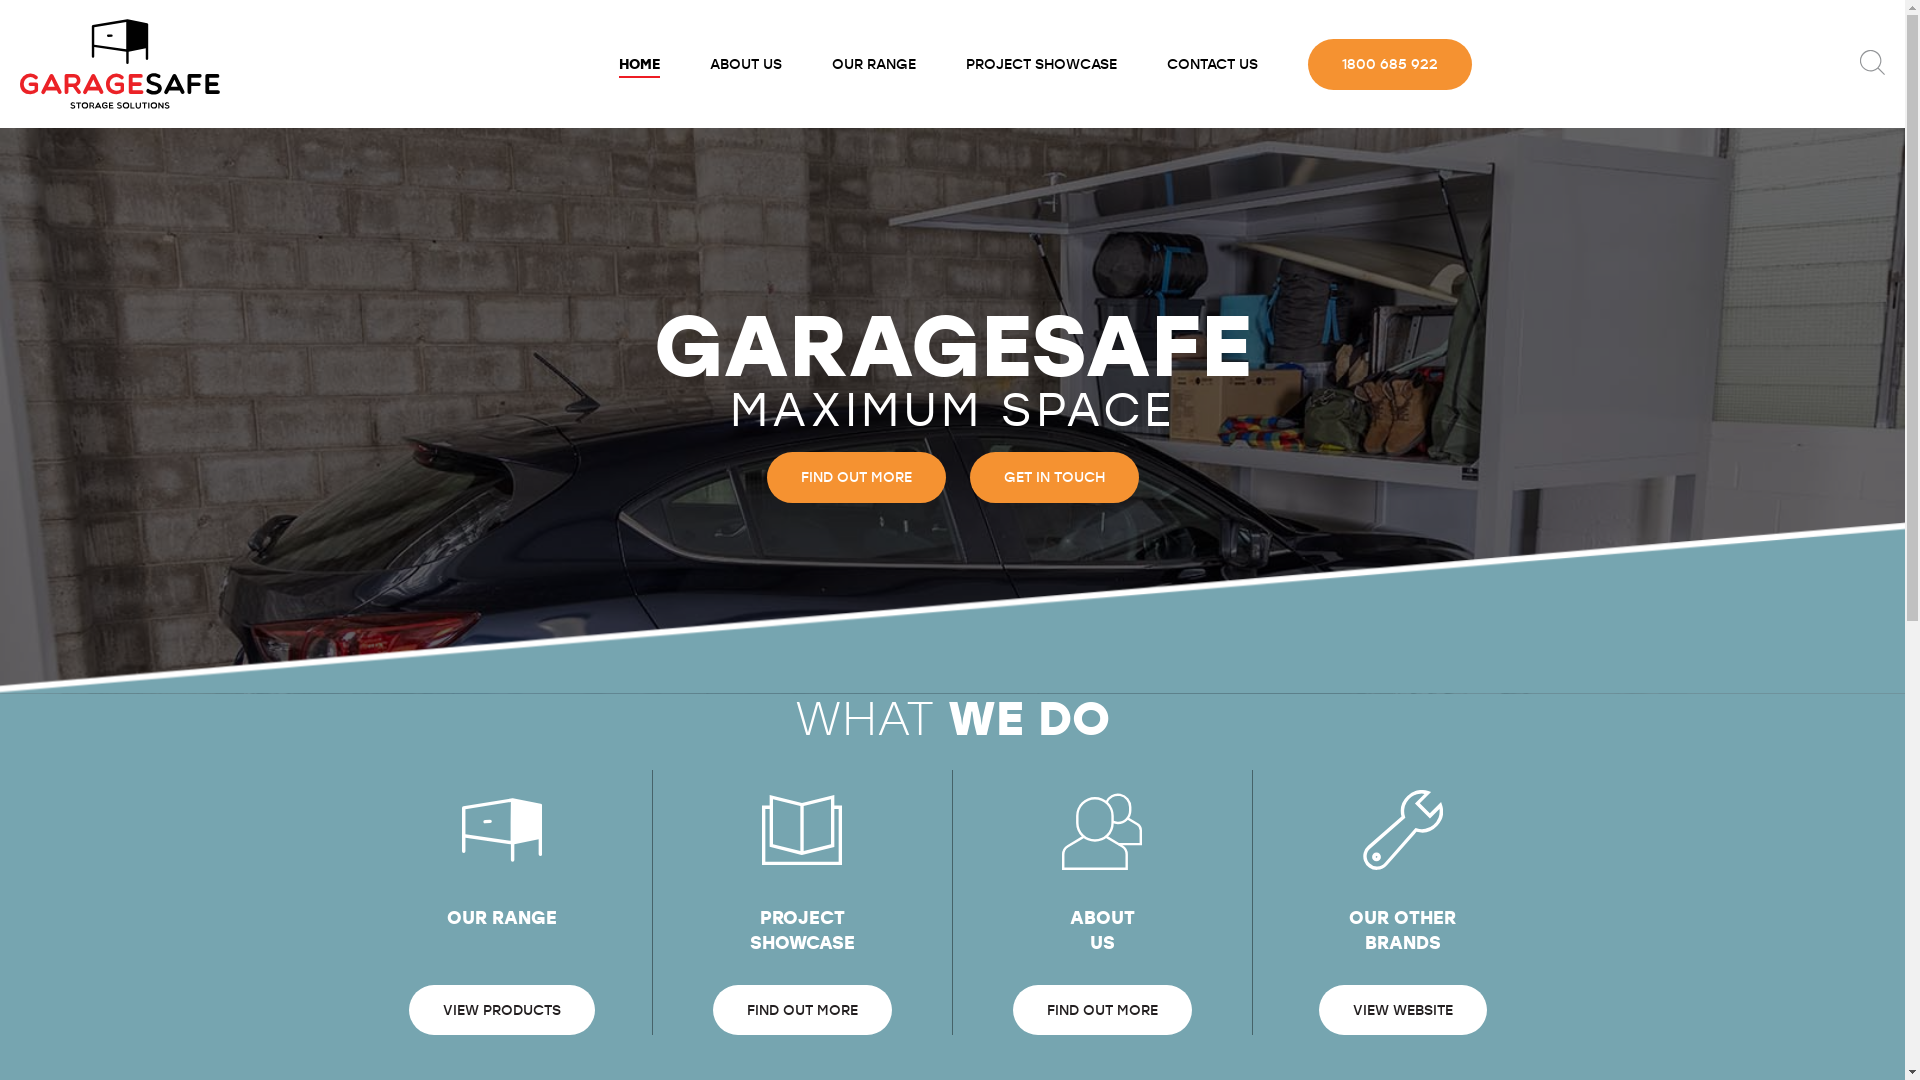 Image resolution: width=1920 pixels, height=1080 pixels. I want to click on FIND OUT MORE, so click(856, 478).